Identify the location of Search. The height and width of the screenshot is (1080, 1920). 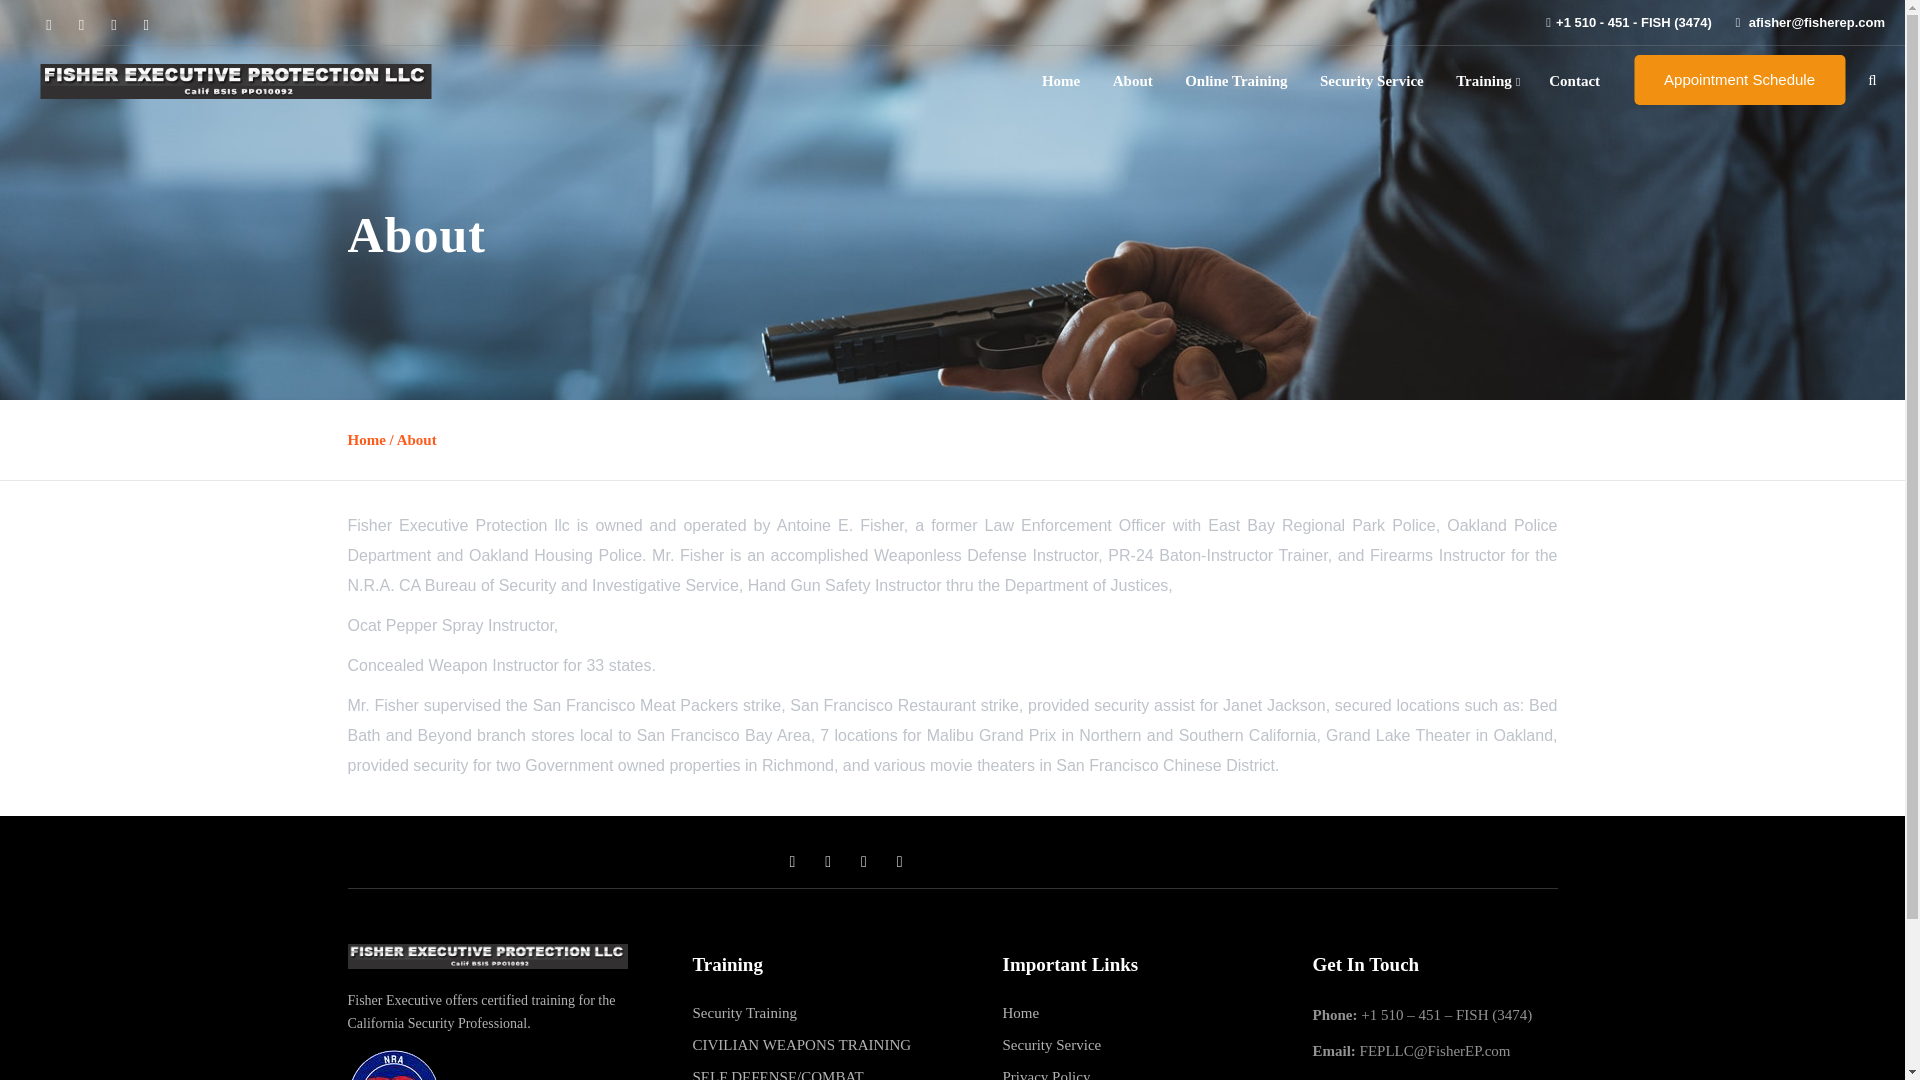
(30, 24).